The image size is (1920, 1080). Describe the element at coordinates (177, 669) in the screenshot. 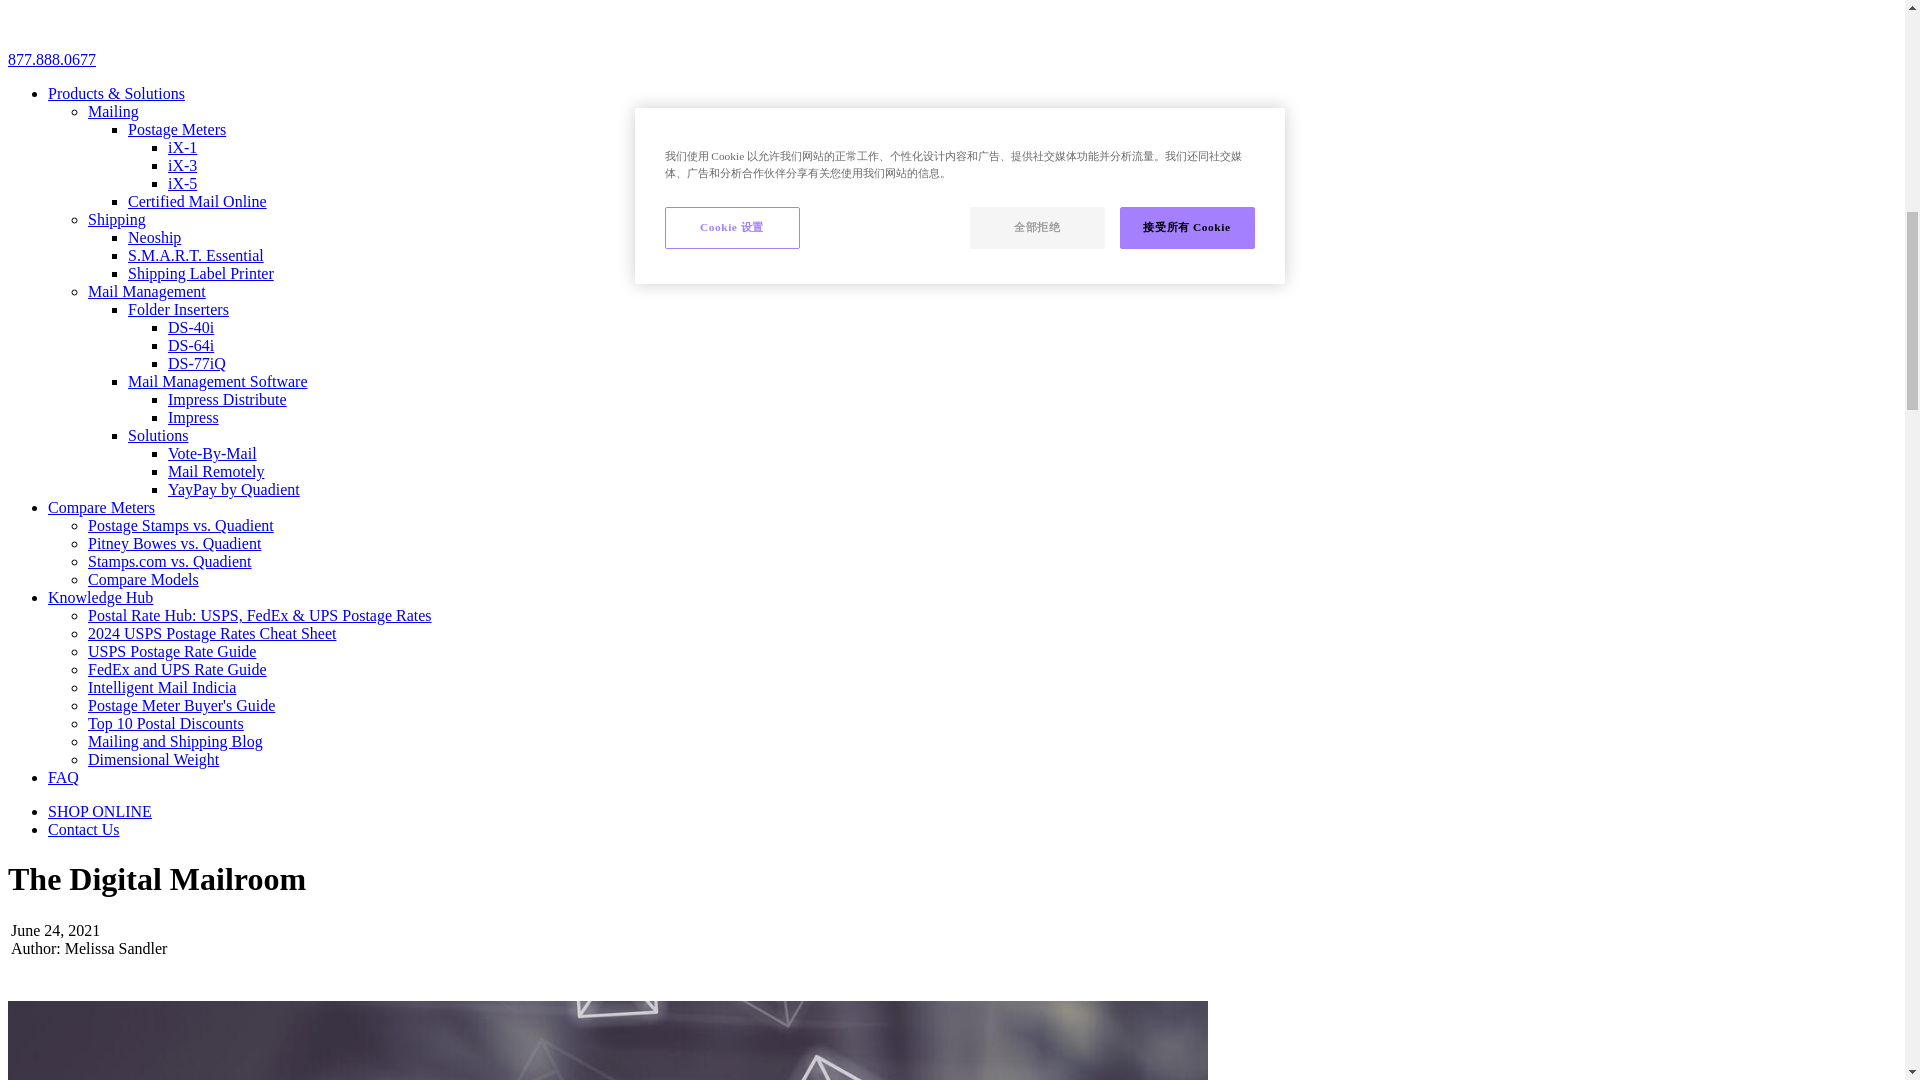

I see `FedEx and UPS Rate Guide` at that location.